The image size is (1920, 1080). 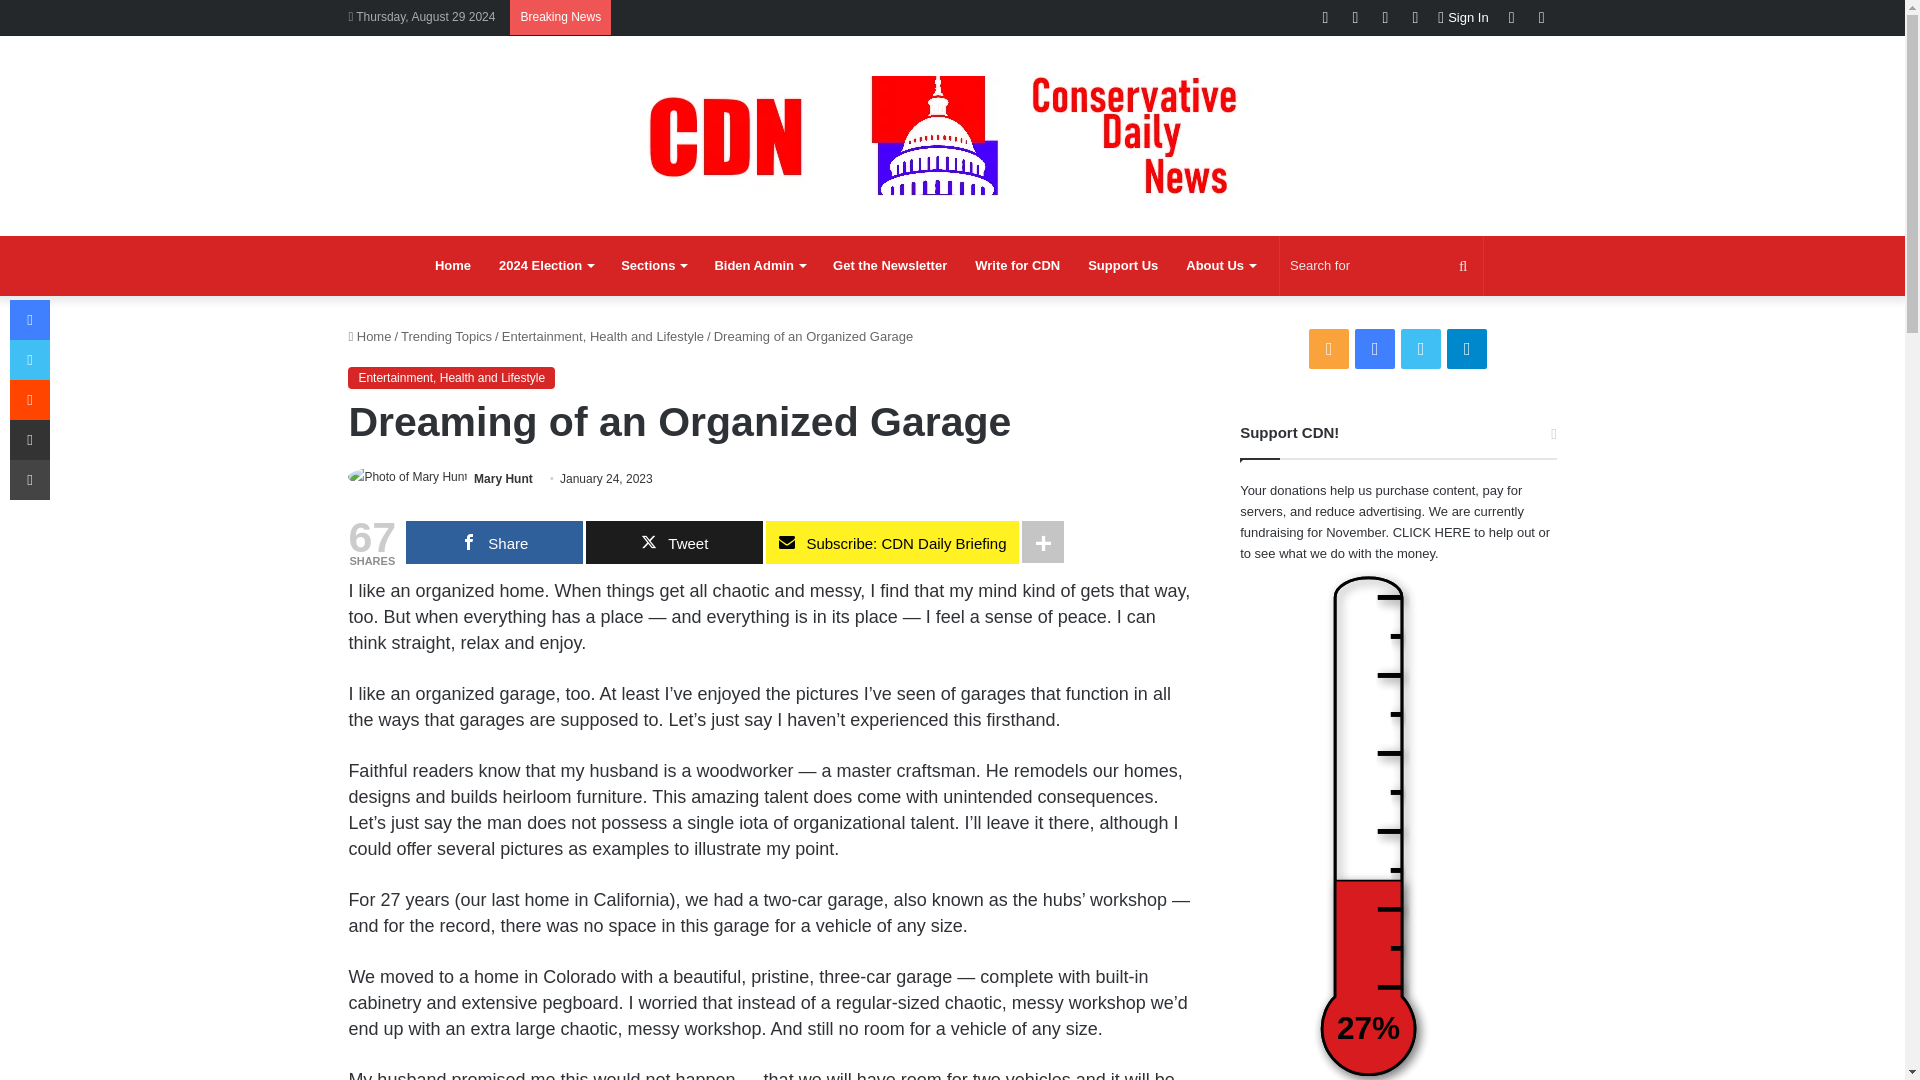 What do you see at coordinates (952, 135) in the screenshot?
I see `Conservative Daily News` at bounding box center [952, 135].